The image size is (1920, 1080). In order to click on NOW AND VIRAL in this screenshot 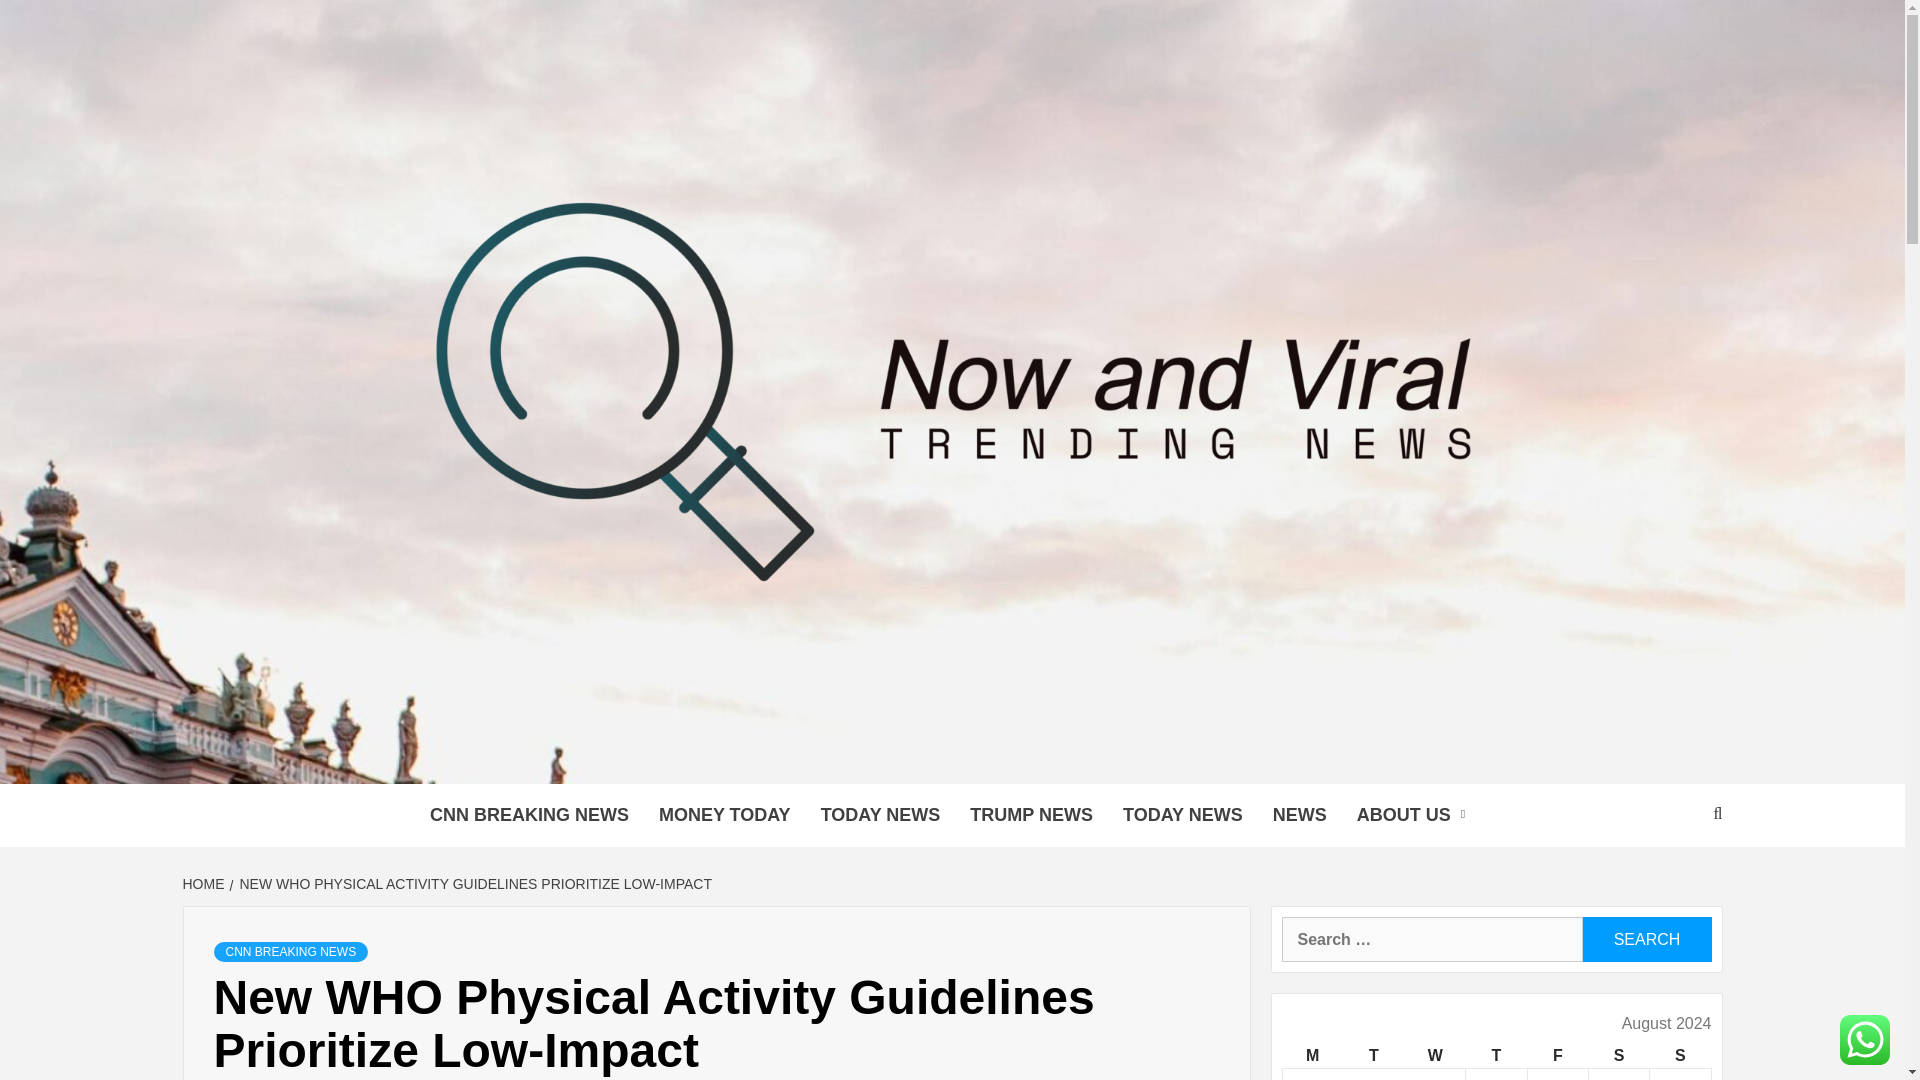, I will do `click(593, 759)`.